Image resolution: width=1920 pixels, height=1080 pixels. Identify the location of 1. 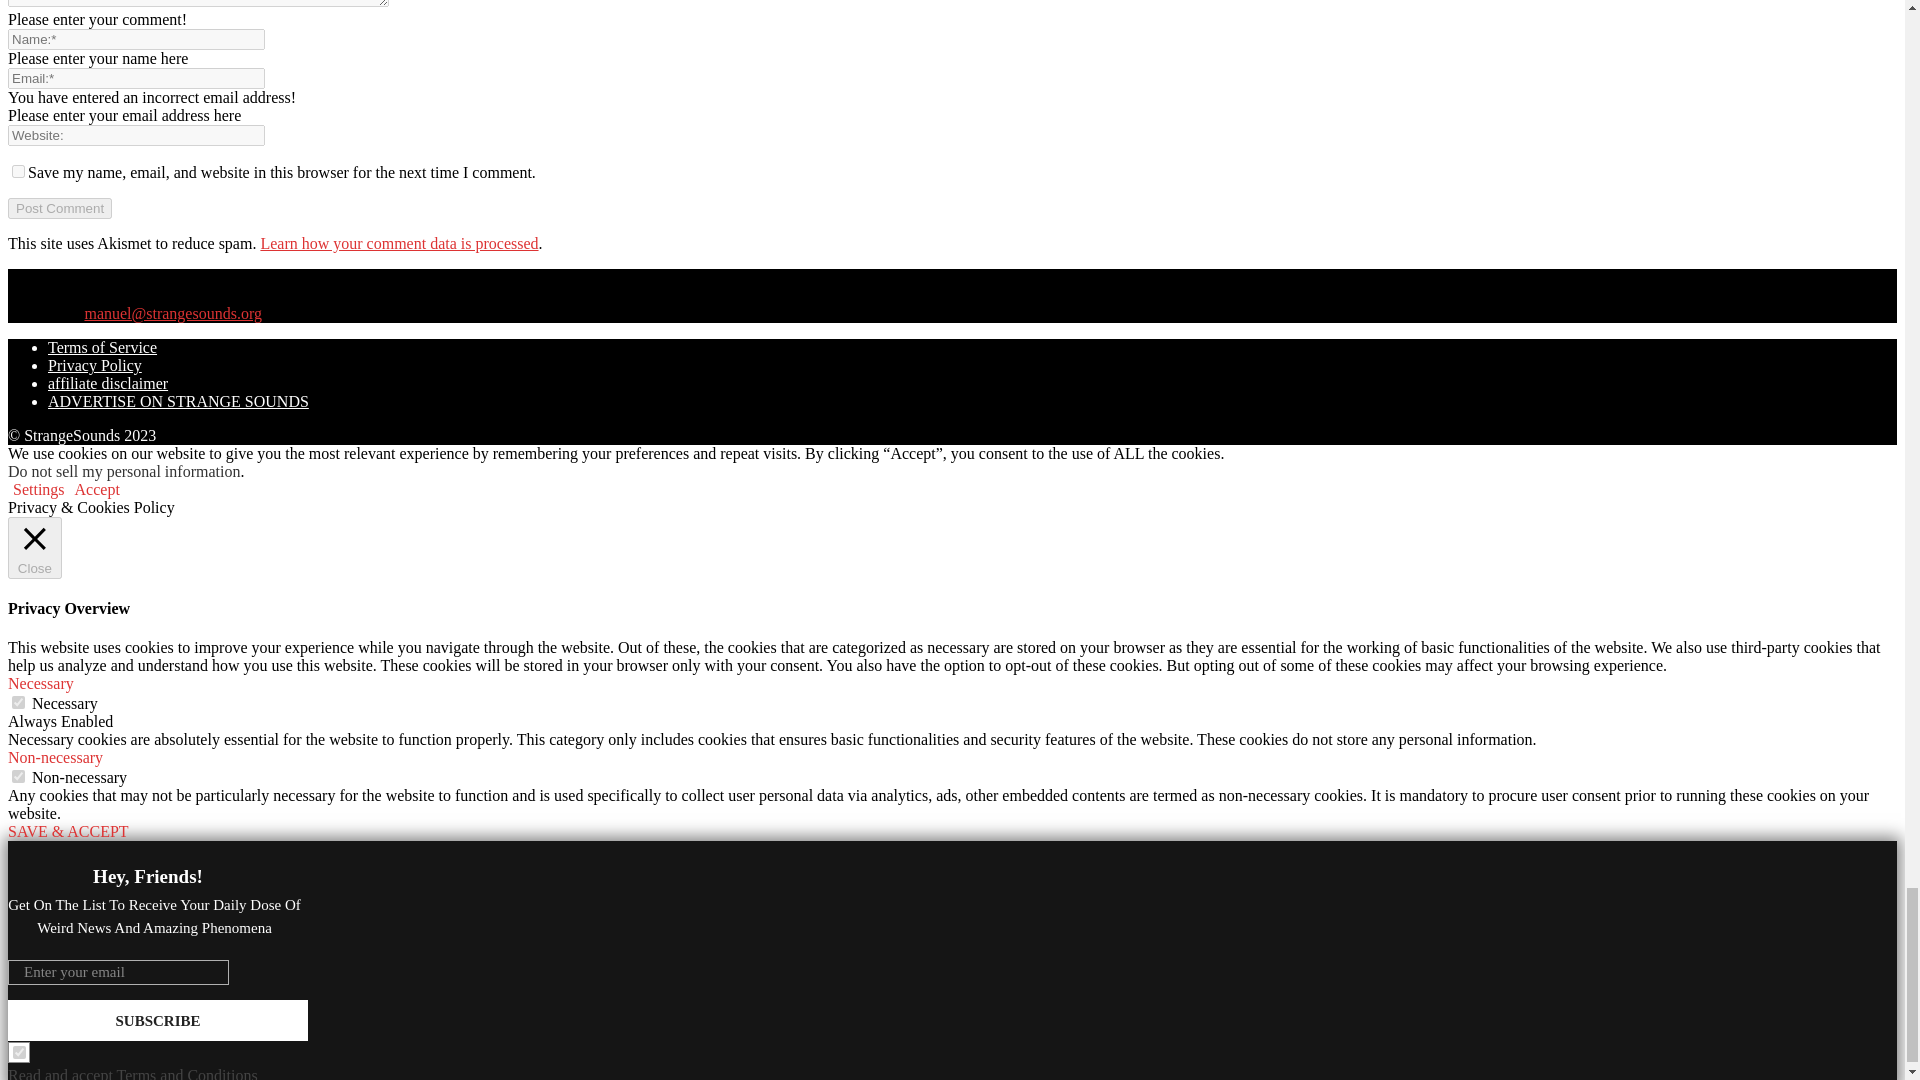
(20, 1052).